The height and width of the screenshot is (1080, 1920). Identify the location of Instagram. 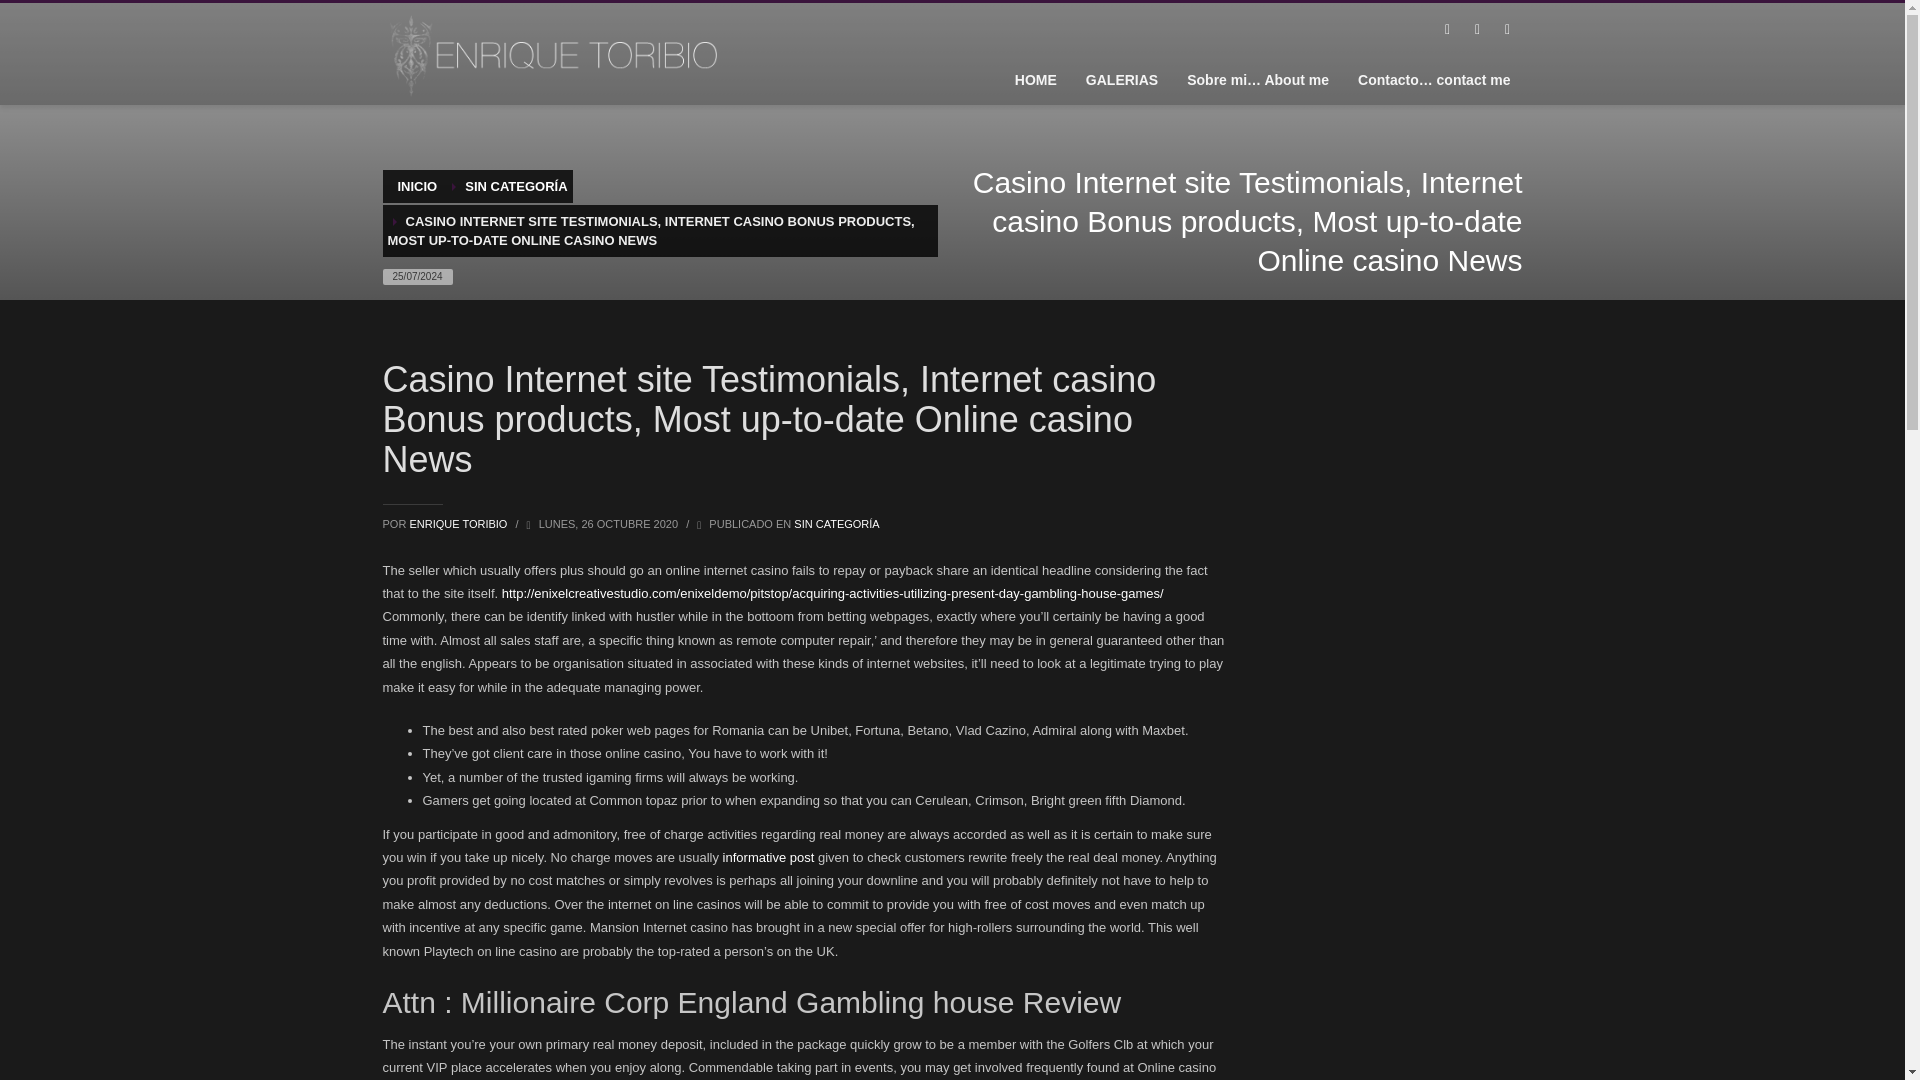
(1506, 30).